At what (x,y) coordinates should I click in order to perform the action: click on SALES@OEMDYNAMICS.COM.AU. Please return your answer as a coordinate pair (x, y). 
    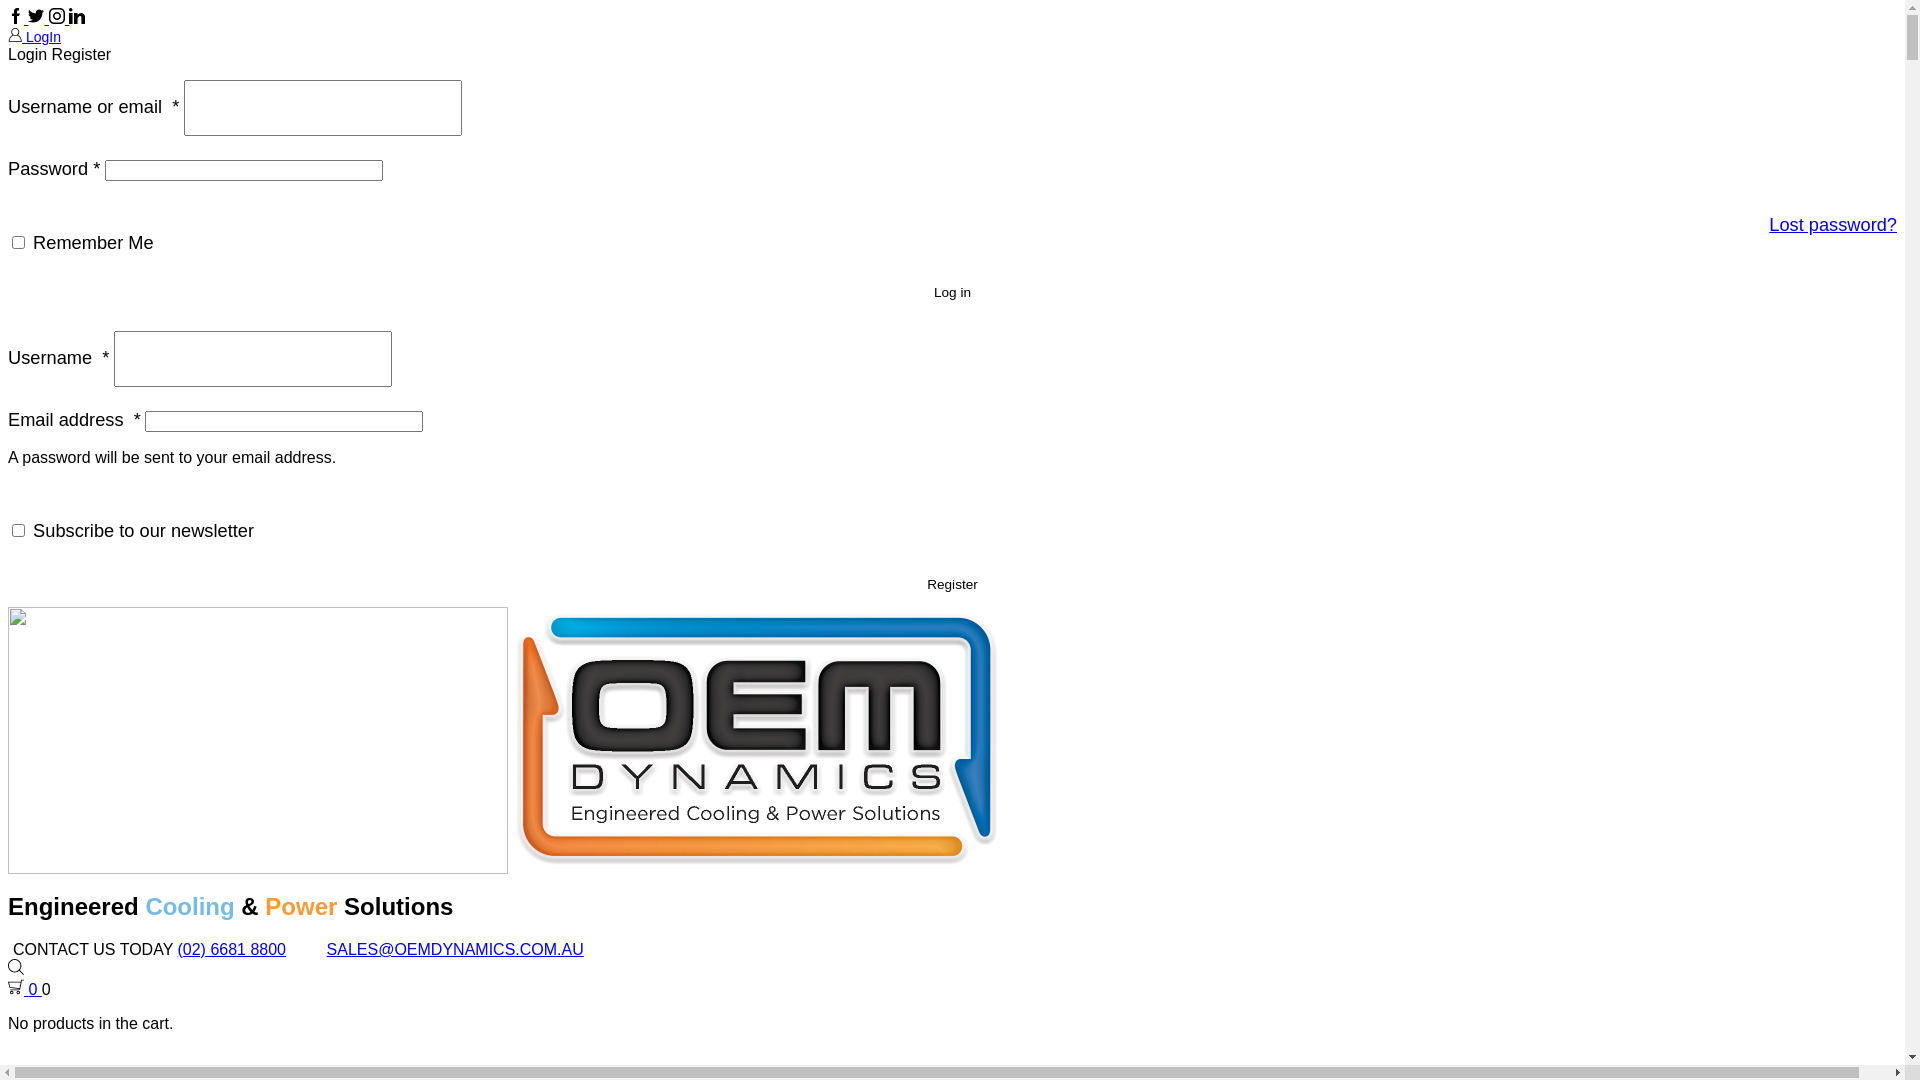
    Looking at the image, I should click on (456, 950).